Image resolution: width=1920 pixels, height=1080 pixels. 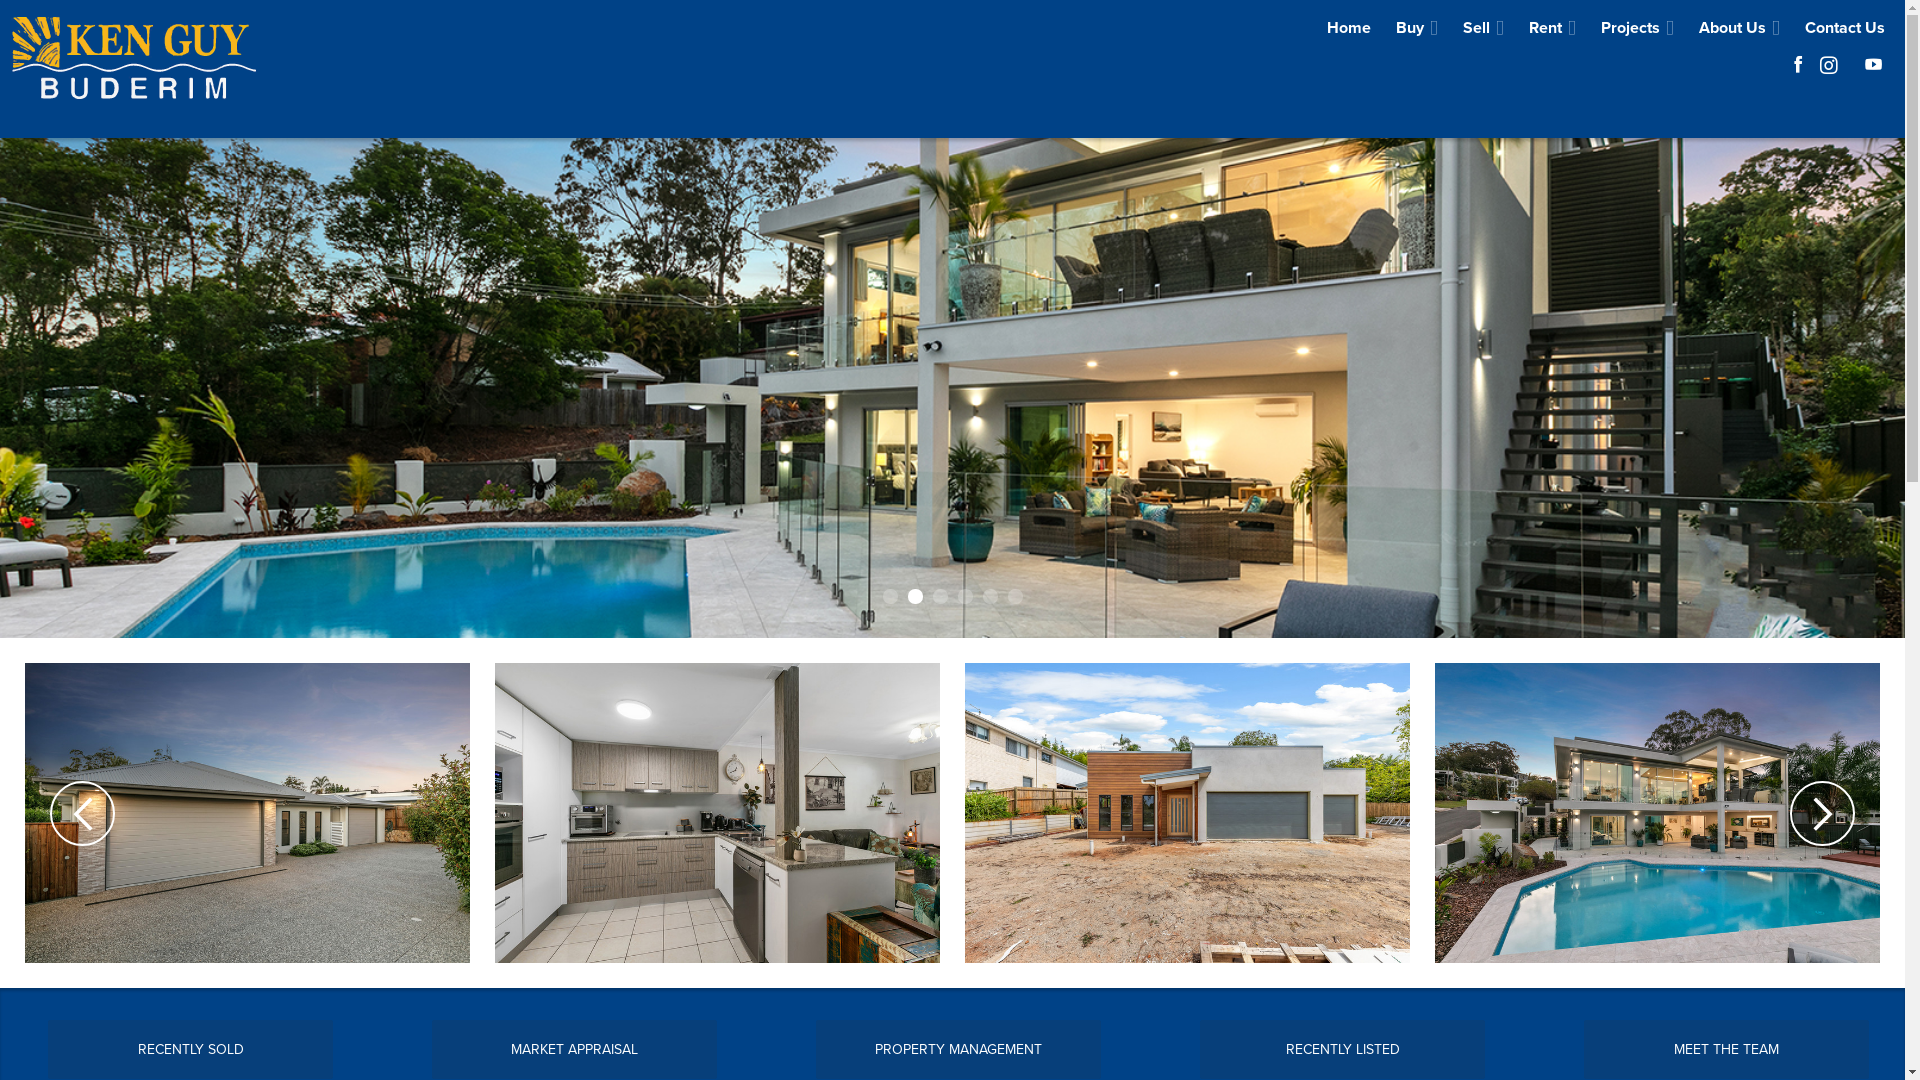 I want to click on RECENTLY SOLD, so click(x=191, y=1050).